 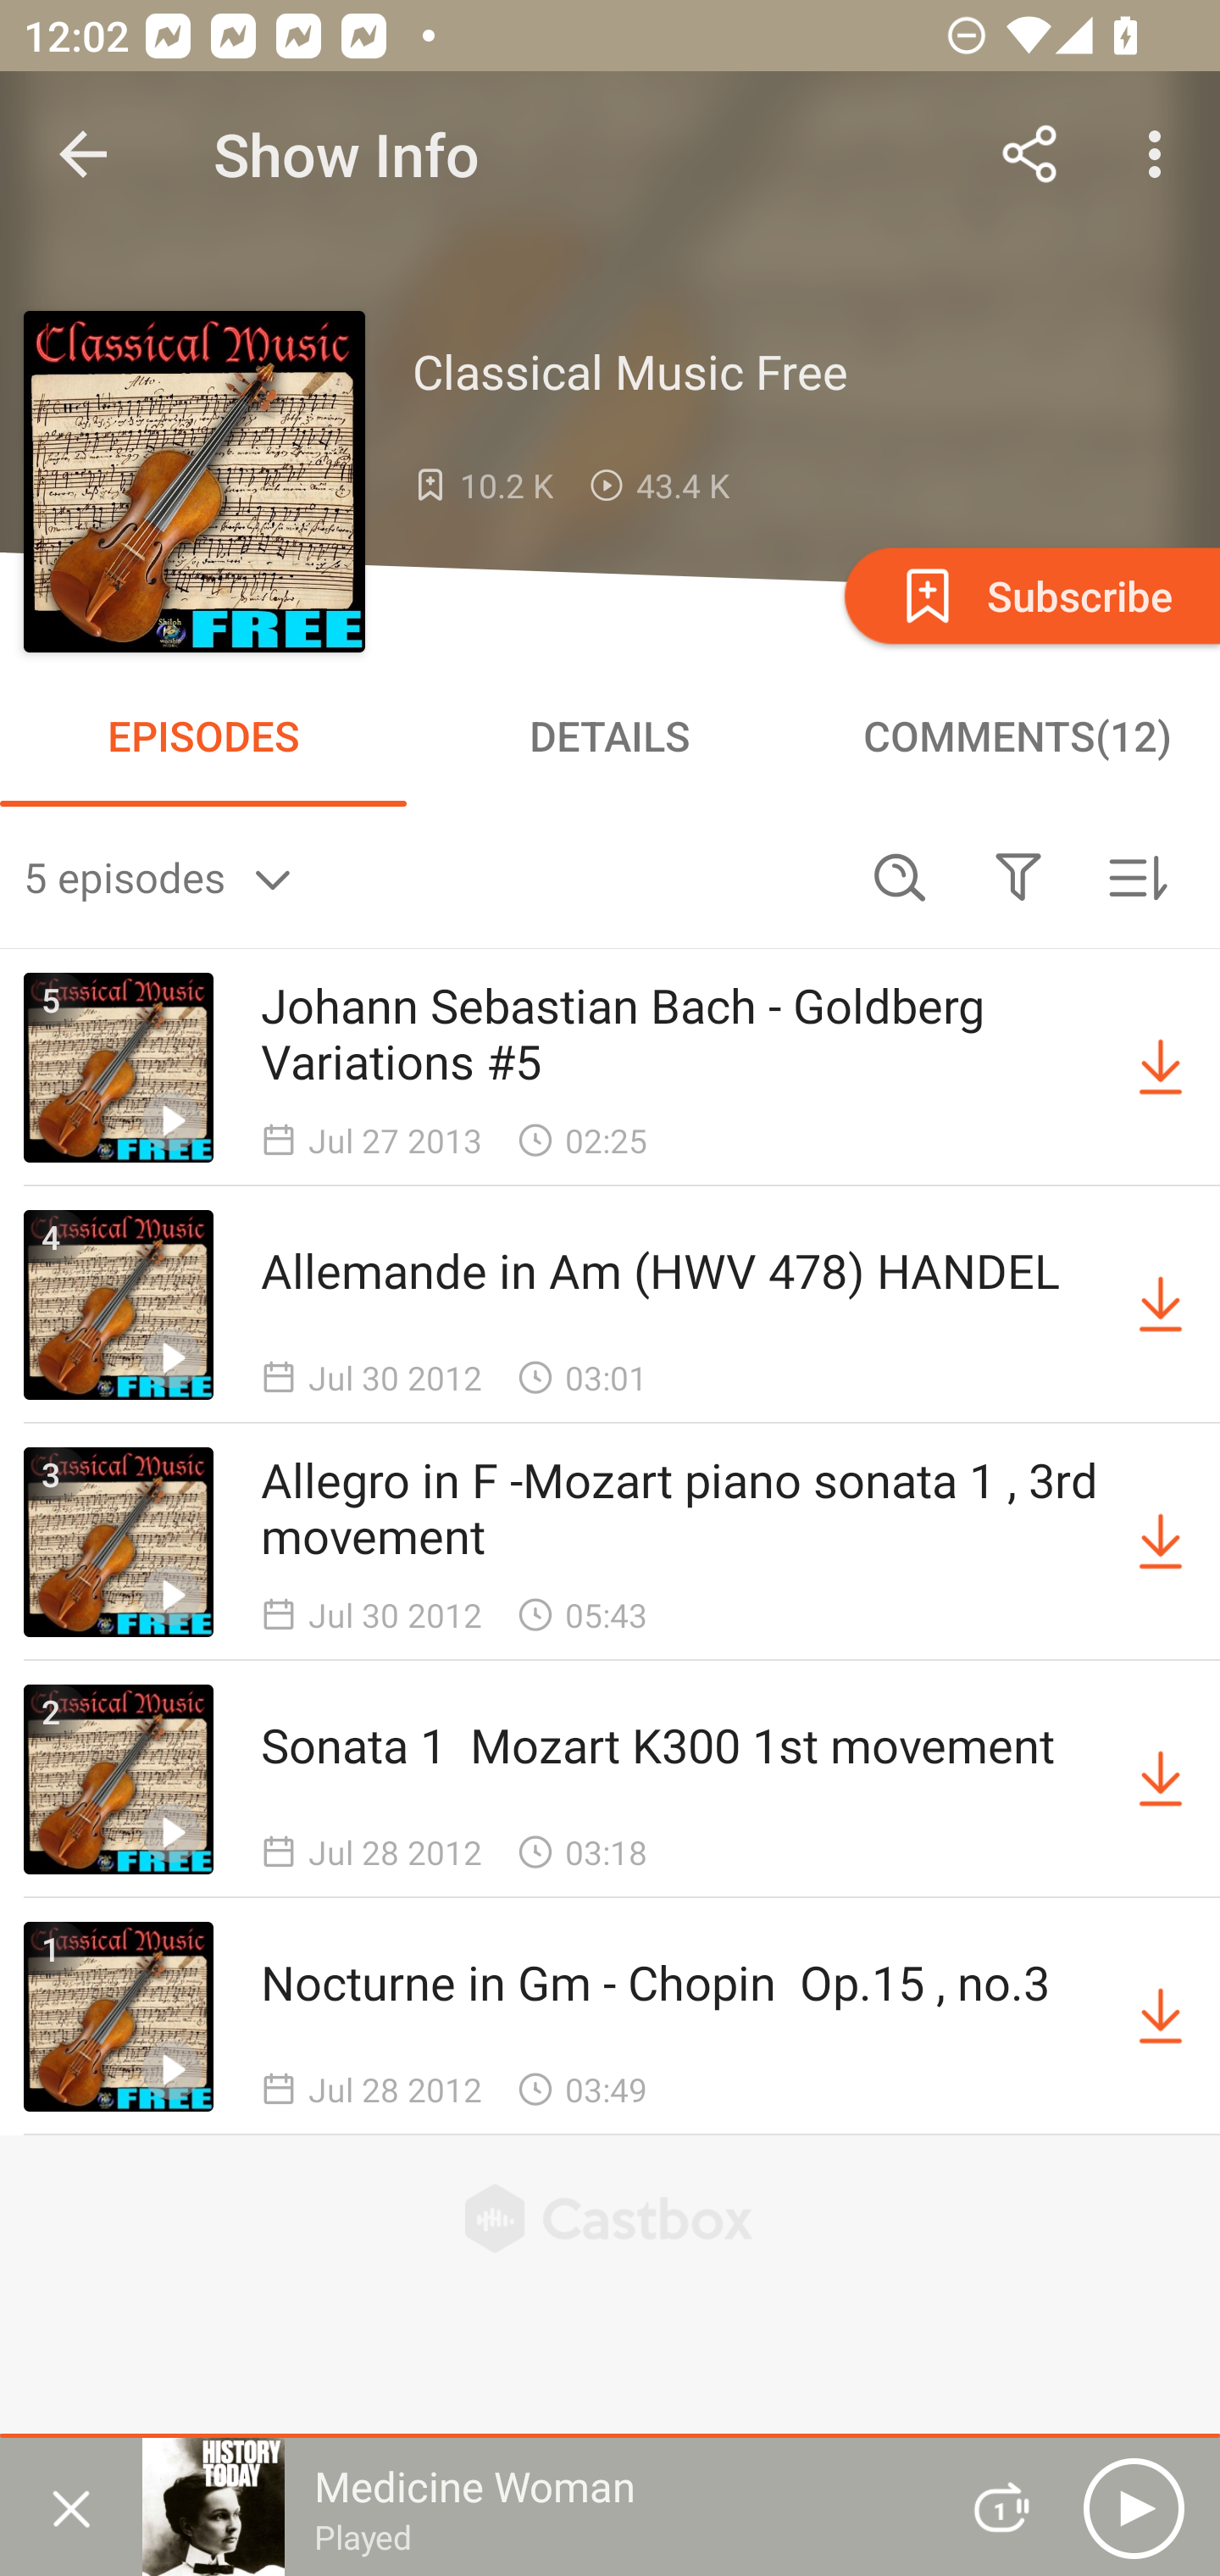 What do you see at coordinates (1017, 736) in the screenshot?
I see `COMMENTS(12)` at bounding box center [1017, 736].